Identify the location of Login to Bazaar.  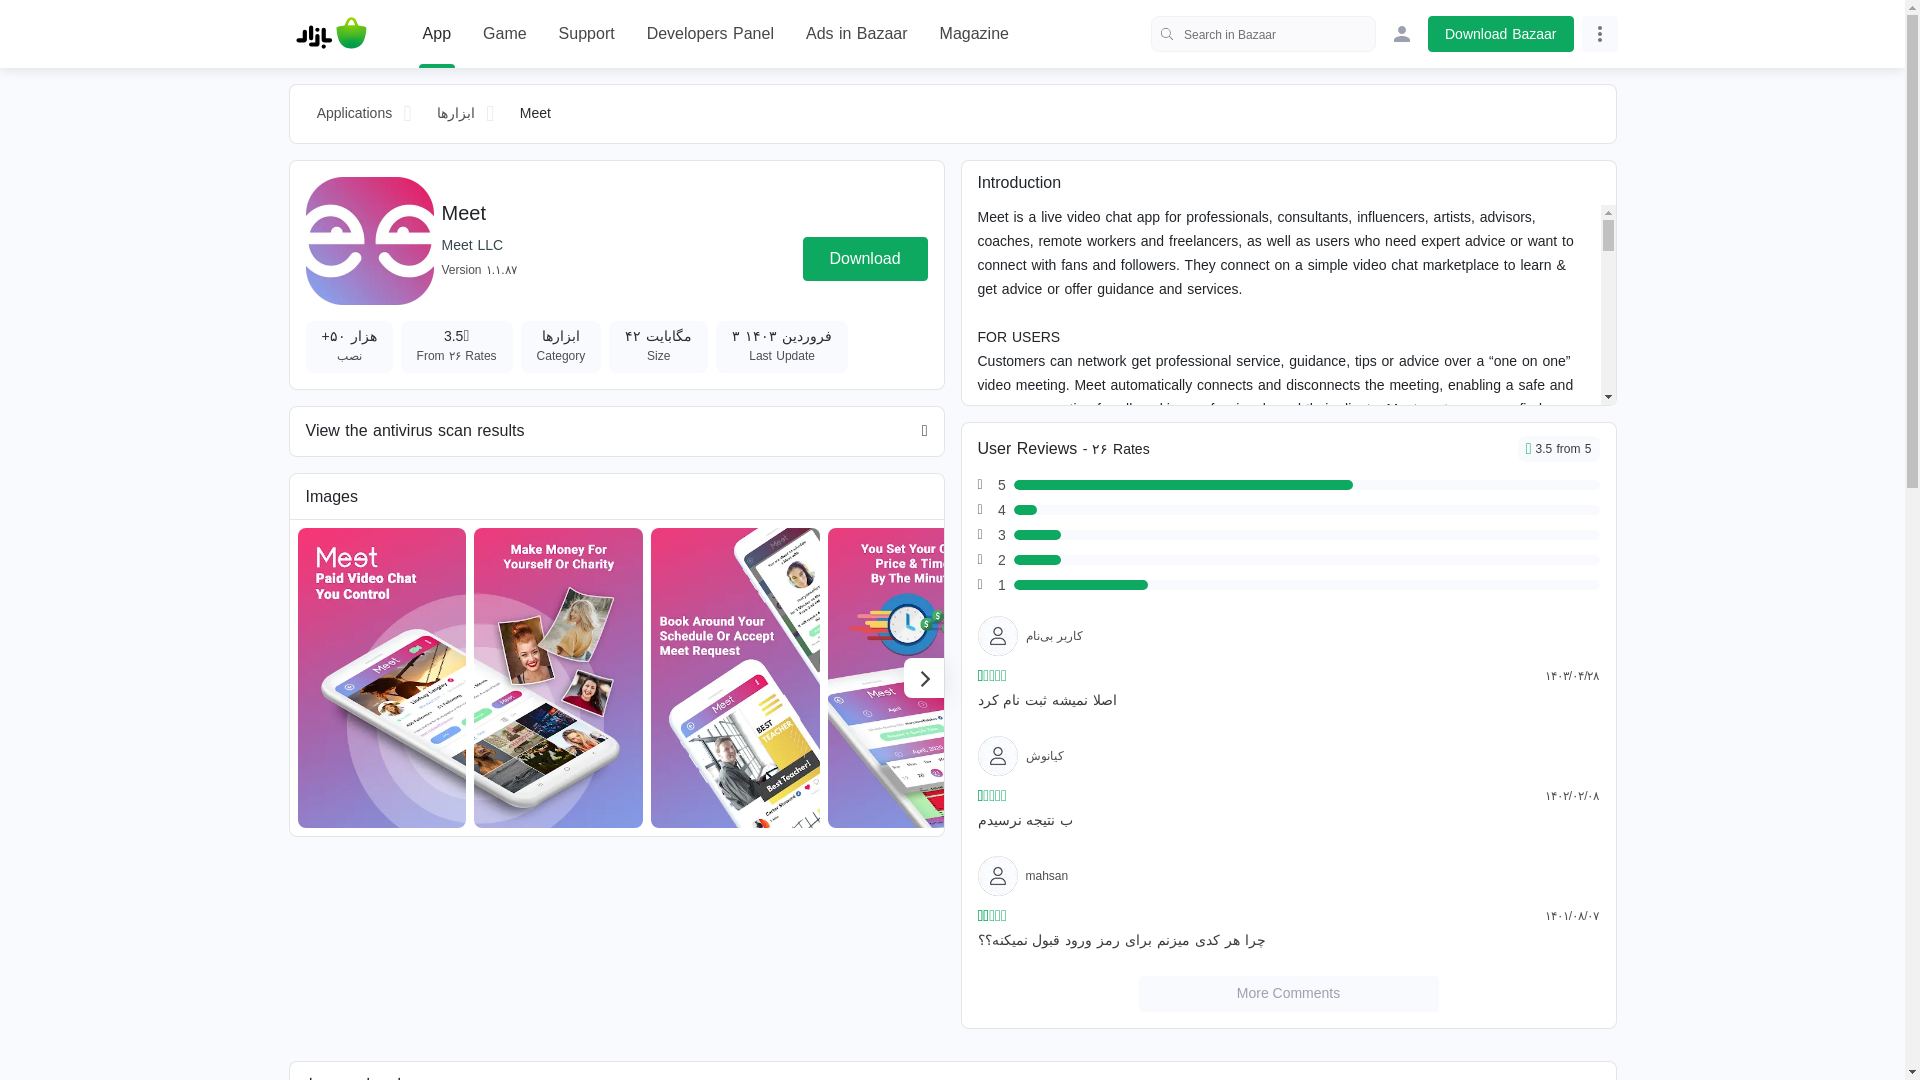
(1402, 34).